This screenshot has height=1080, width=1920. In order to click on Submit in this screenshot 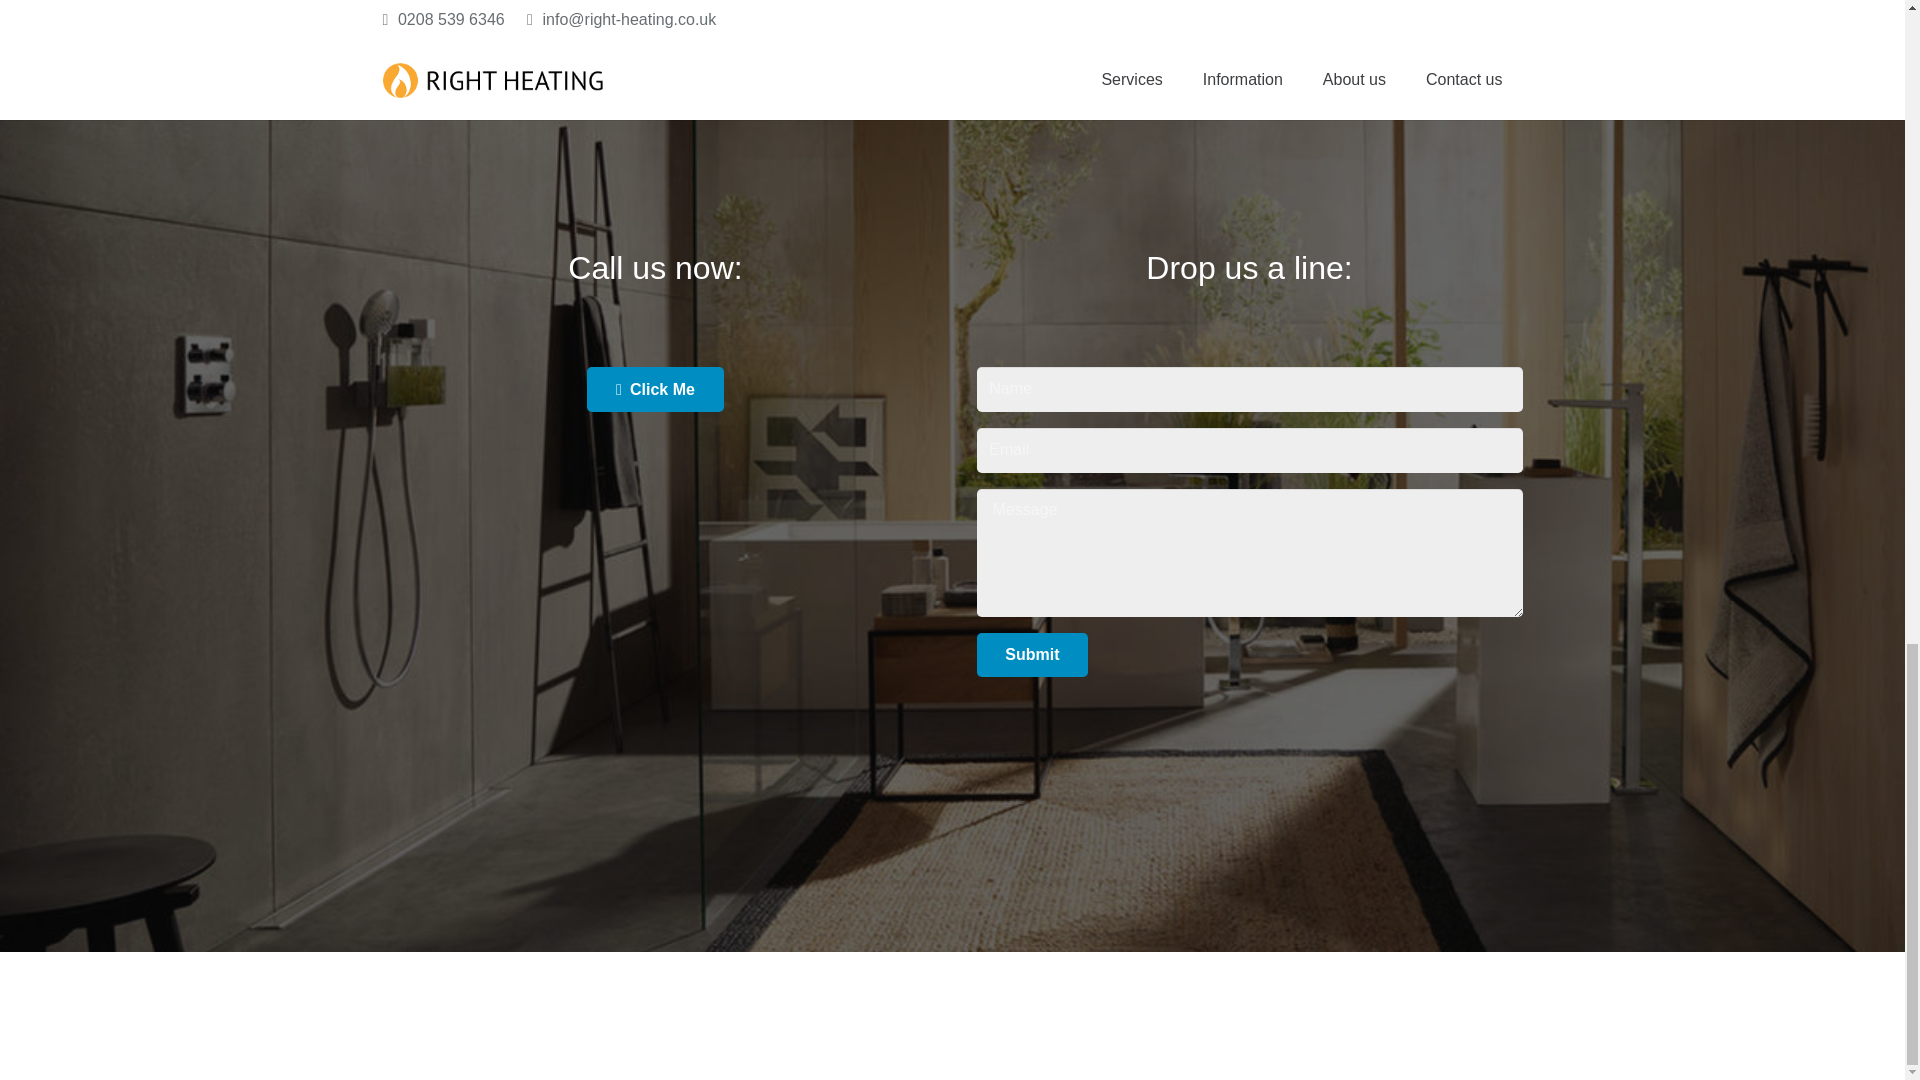, I will do `click(1032, 655)`.